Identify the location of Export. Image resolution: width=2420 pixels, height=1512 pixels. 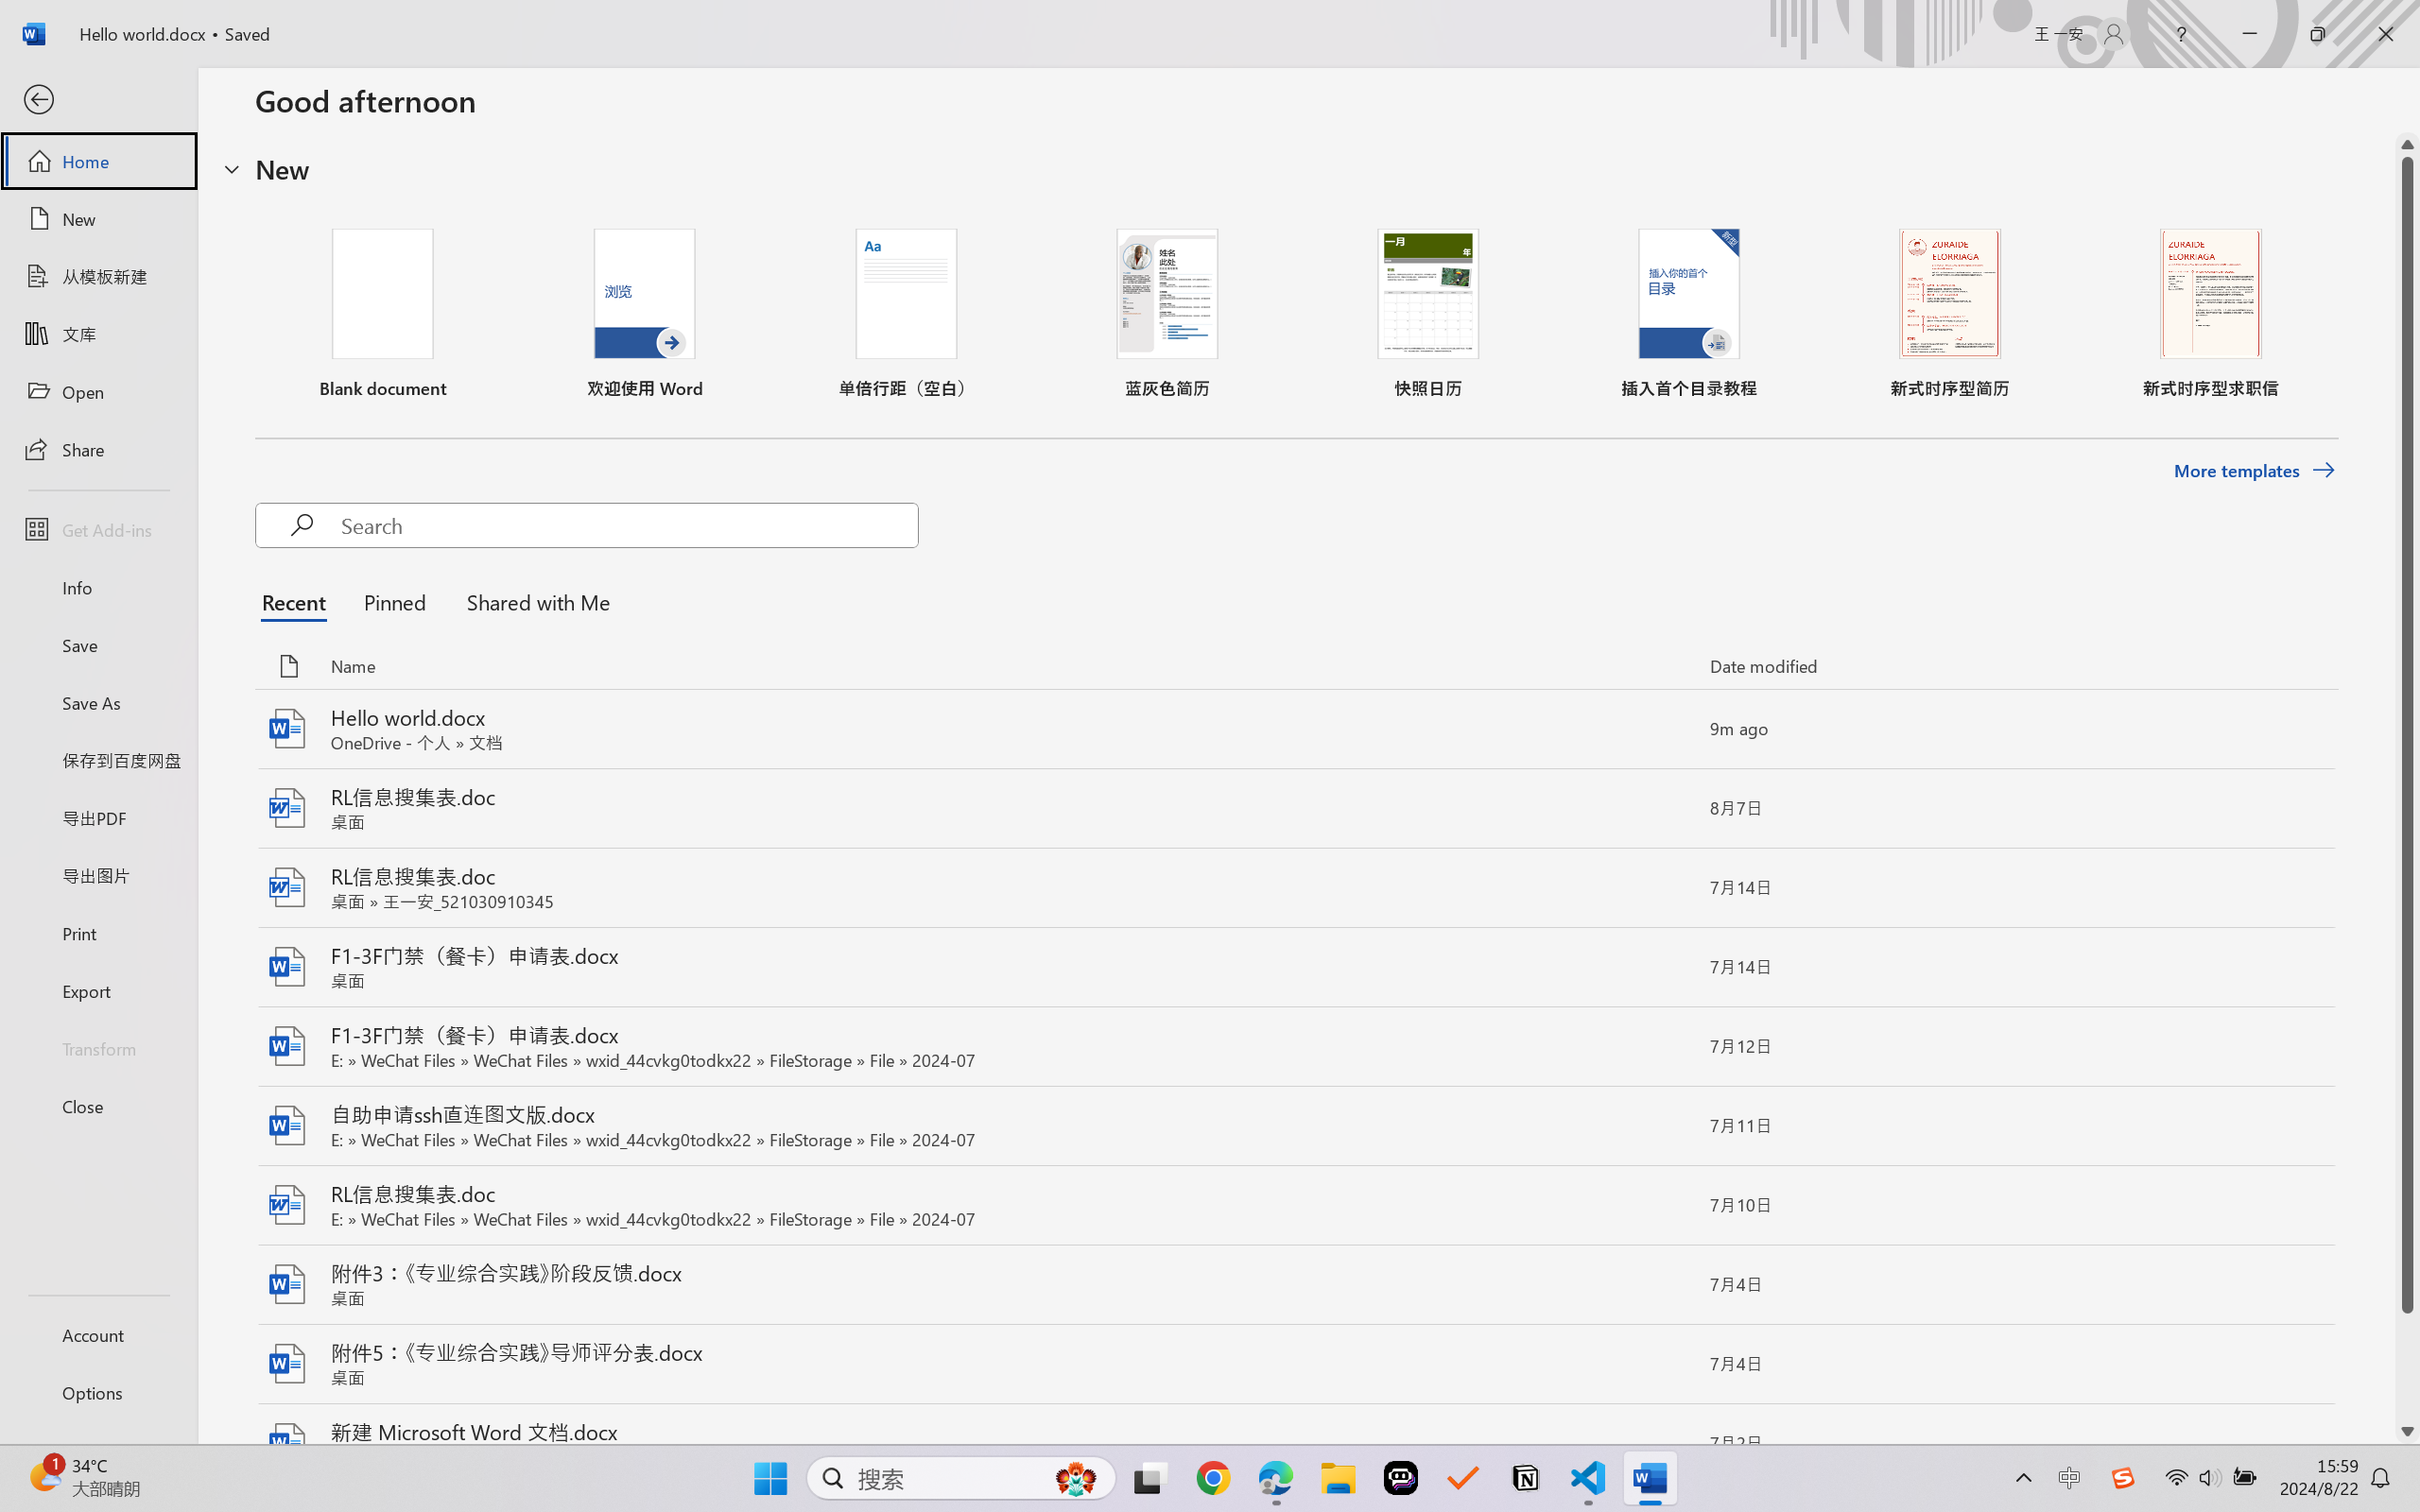
(98, 990).